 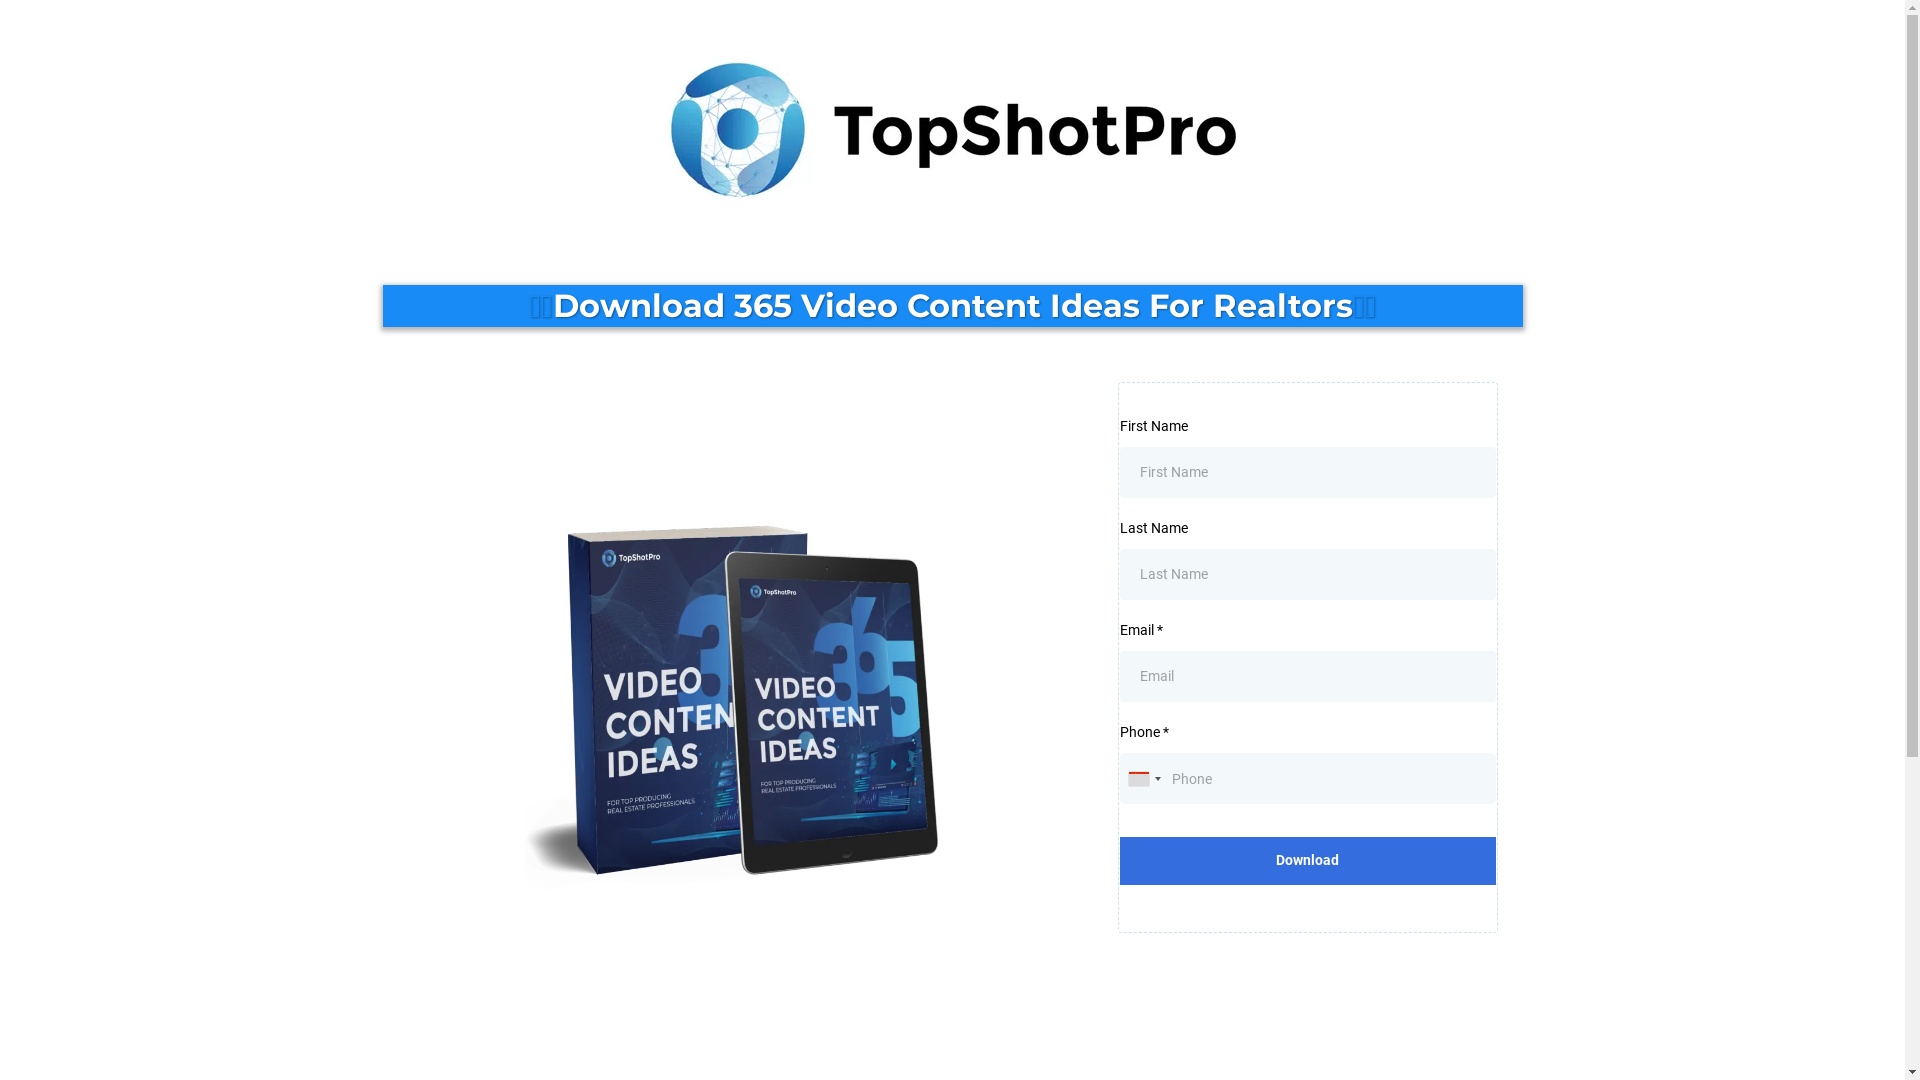 What do you see at coordinates (1144, 778) in the screenshot?
I see `China: +86` at bounding box center [1144, 778].